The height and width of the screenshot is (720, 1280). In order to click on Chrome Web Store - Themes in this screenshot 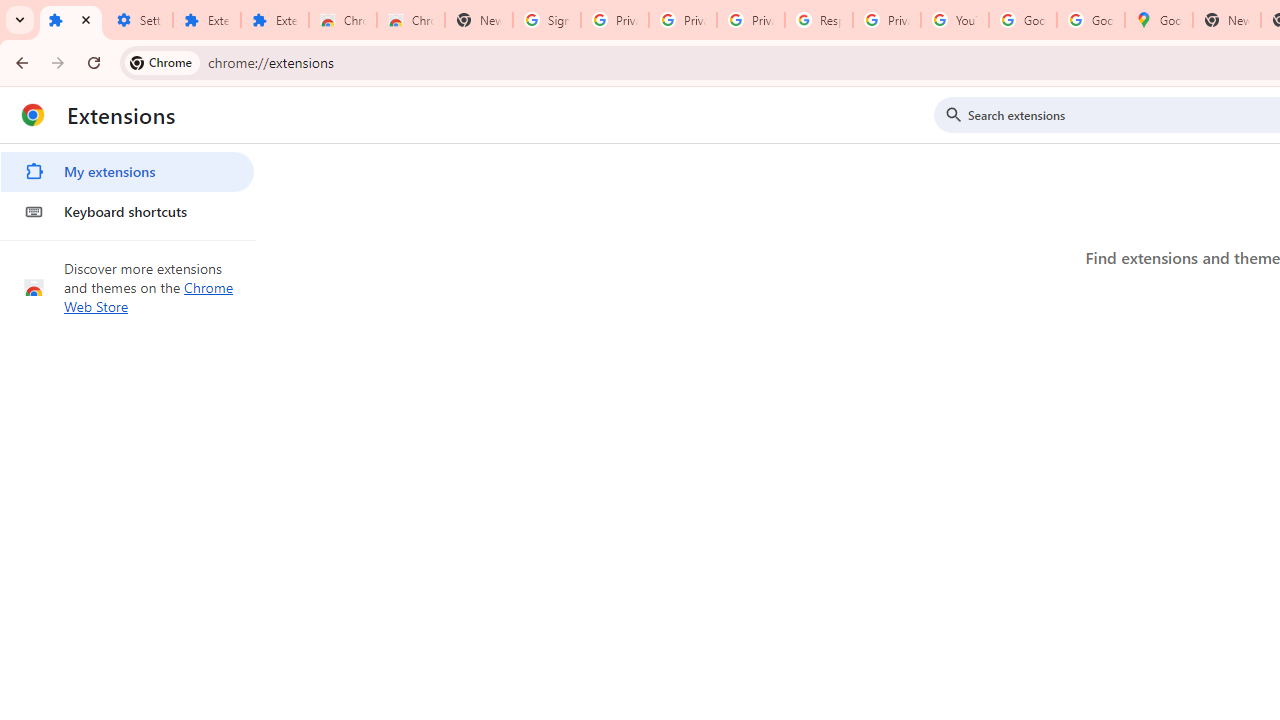, I will do `click(411, 20)`.